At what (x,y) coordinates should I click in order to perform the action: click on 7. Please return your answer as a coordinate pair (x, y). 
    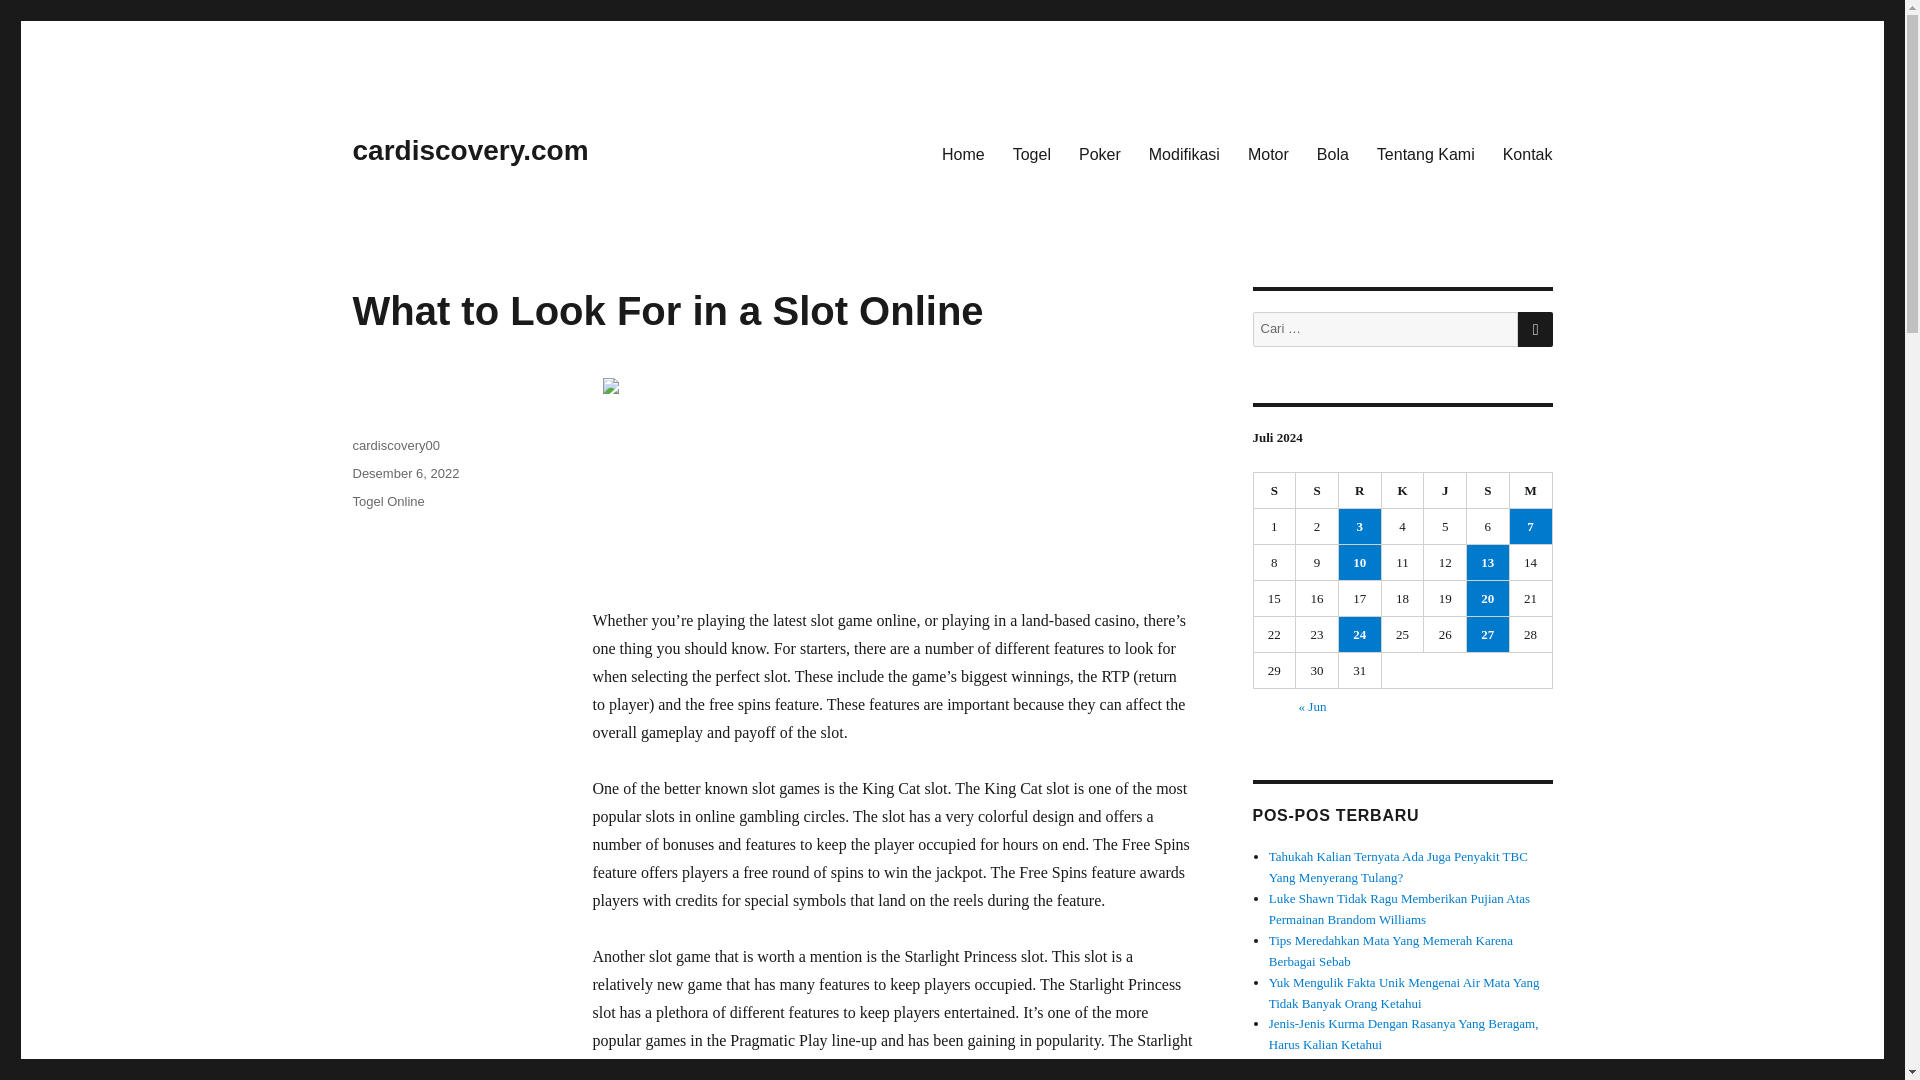
    Looking at the image, I should click on (1530, 526).